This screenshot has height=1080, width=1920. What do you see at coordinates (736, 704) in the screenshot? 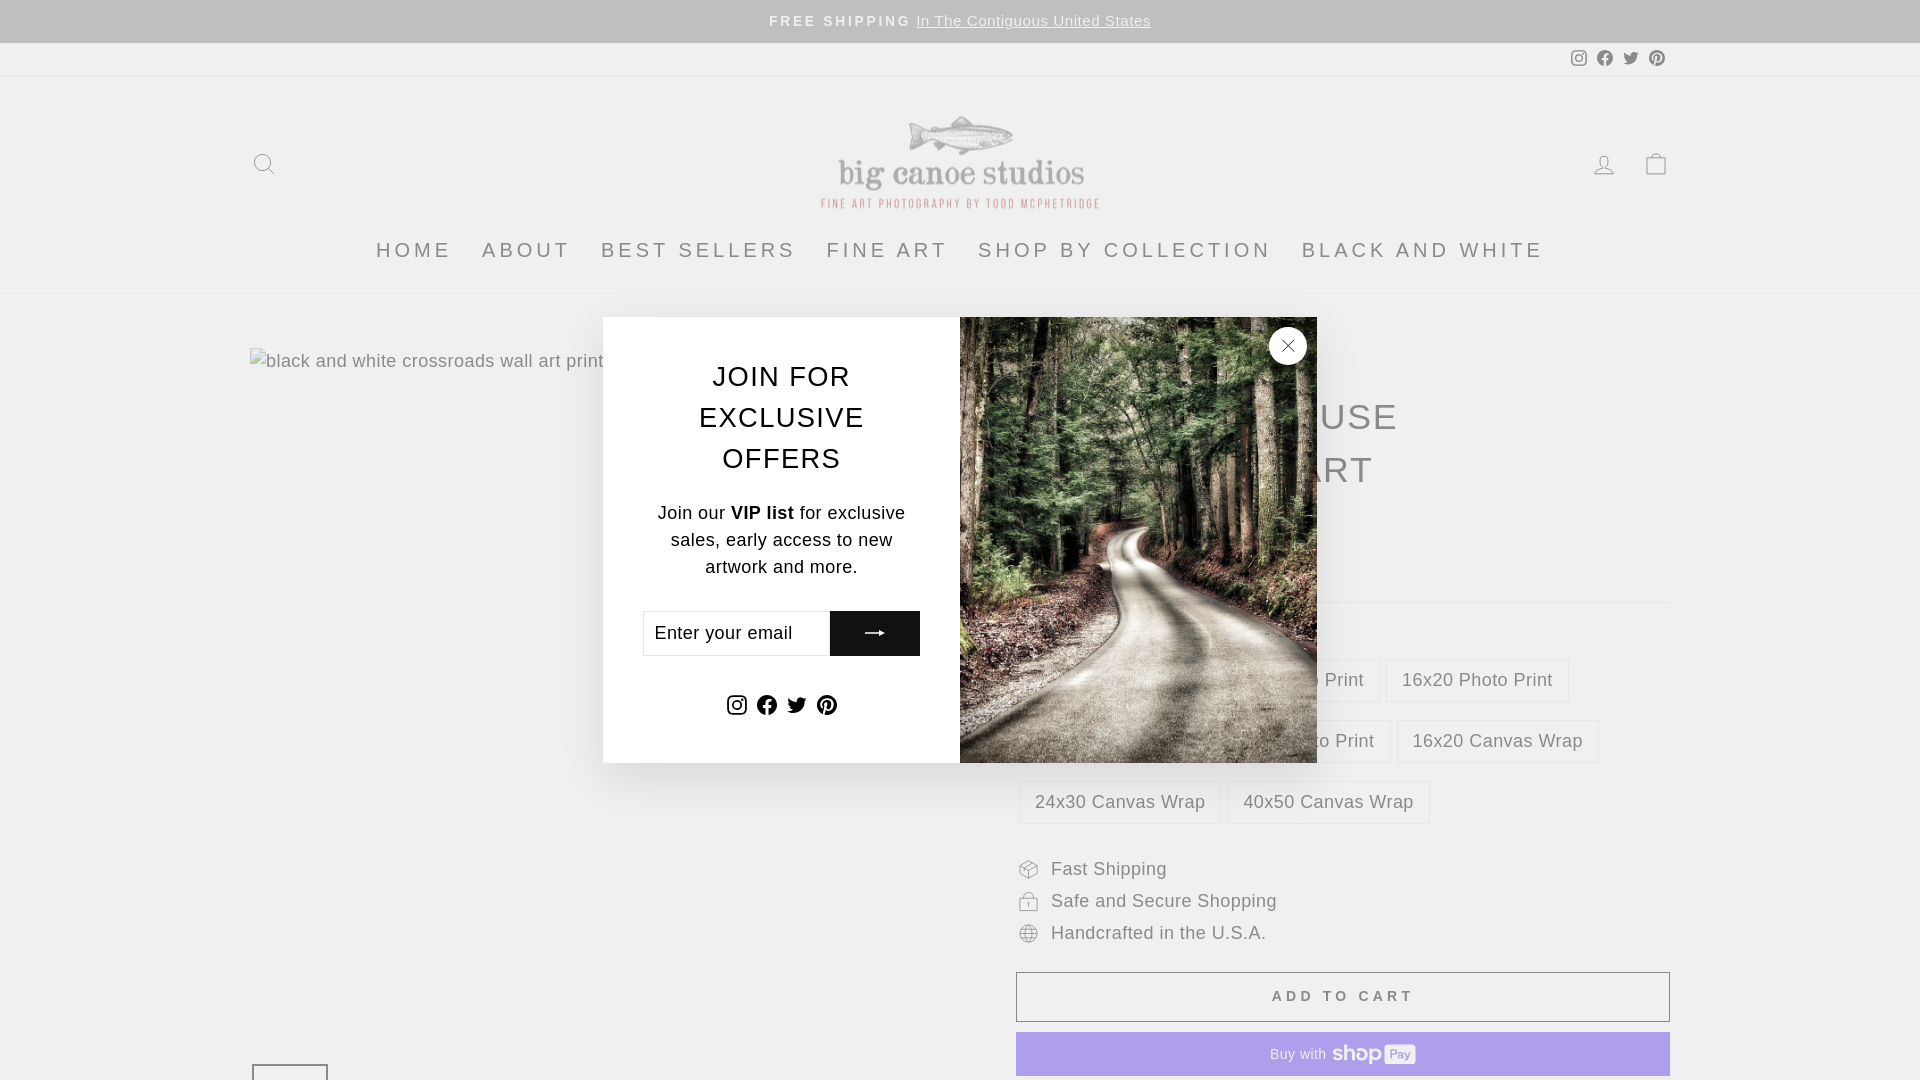
I see `Big Canoe Studios on Instagram` at bounding box center [736, 704].